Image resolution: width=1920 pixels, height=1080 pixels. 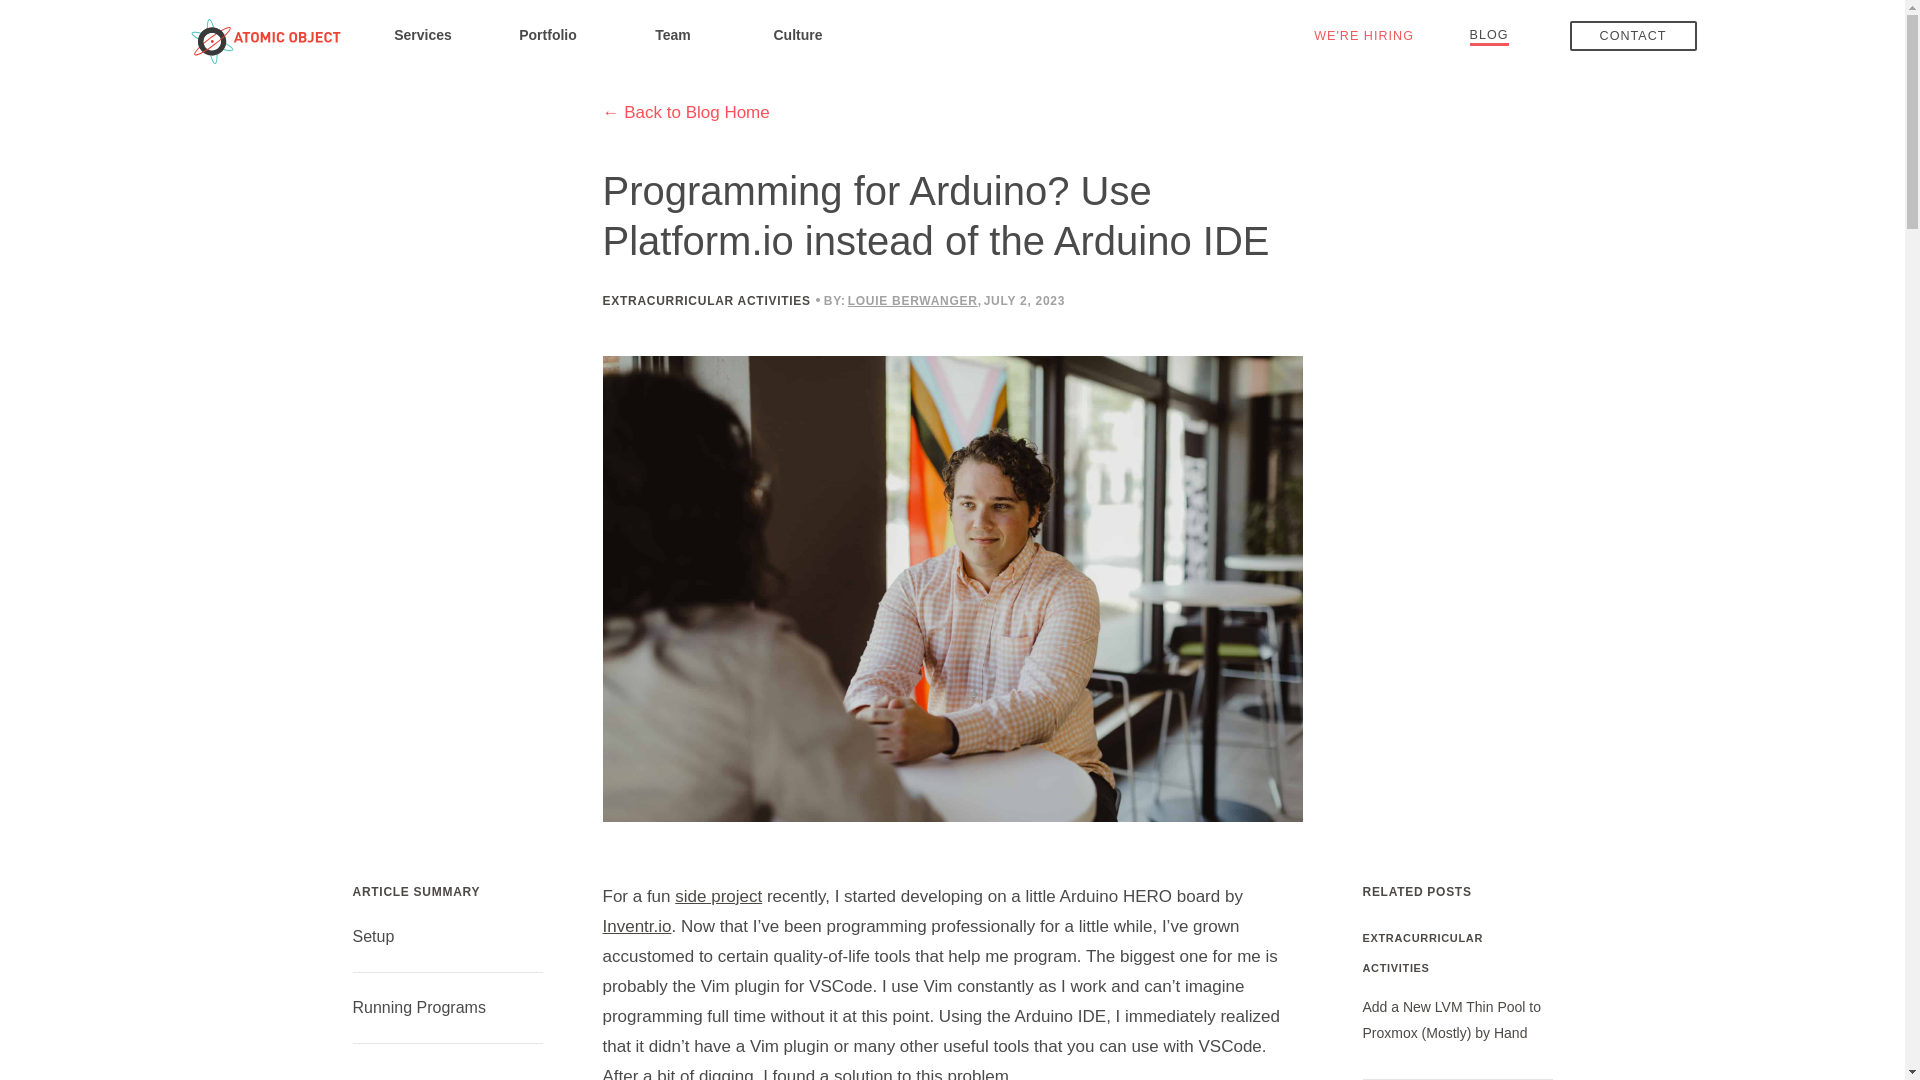 What do you see at coordinates (1634, 35) in the screenshot?
I see `CONTACT` at bounding box center [1634, 35].